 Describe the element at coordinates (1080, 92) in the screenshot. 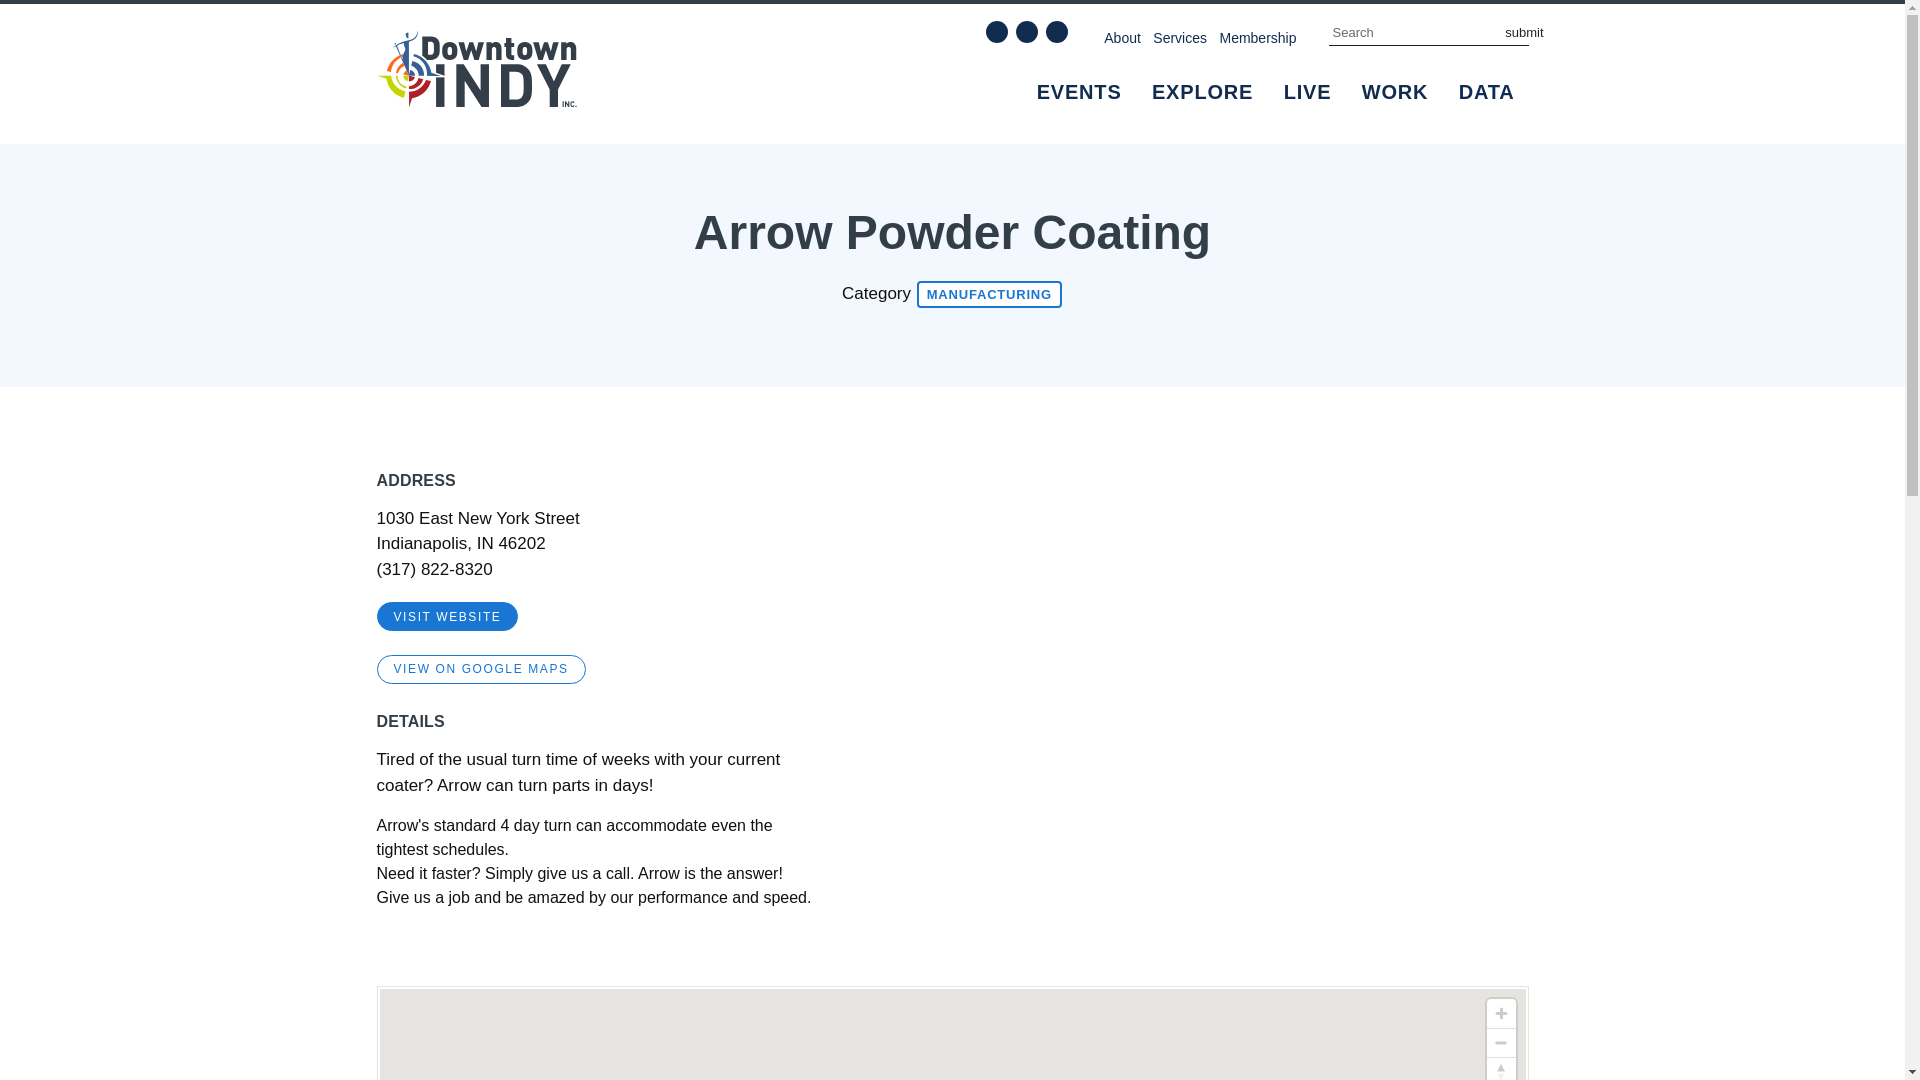

I see `EVENTS` at that location.